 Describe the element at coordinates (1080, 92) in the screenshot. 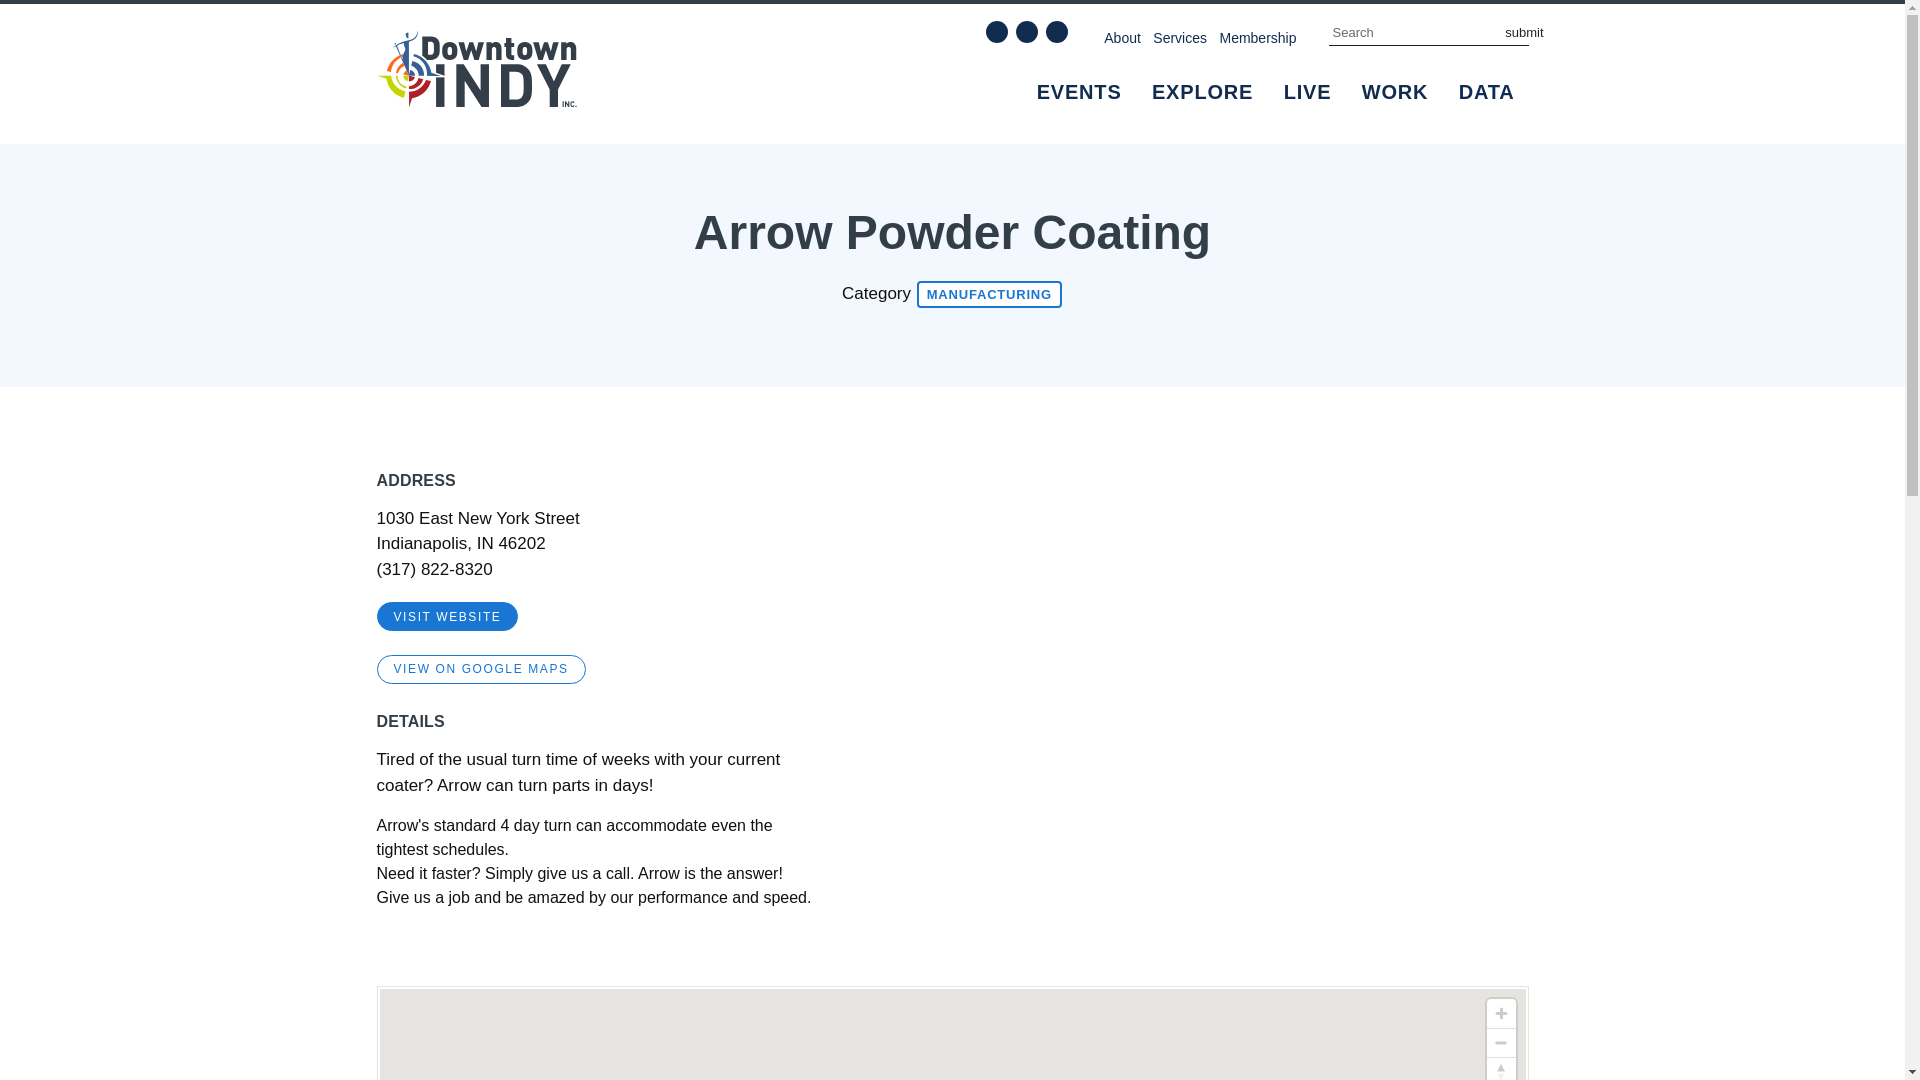

I see `EVENTS` at that location.